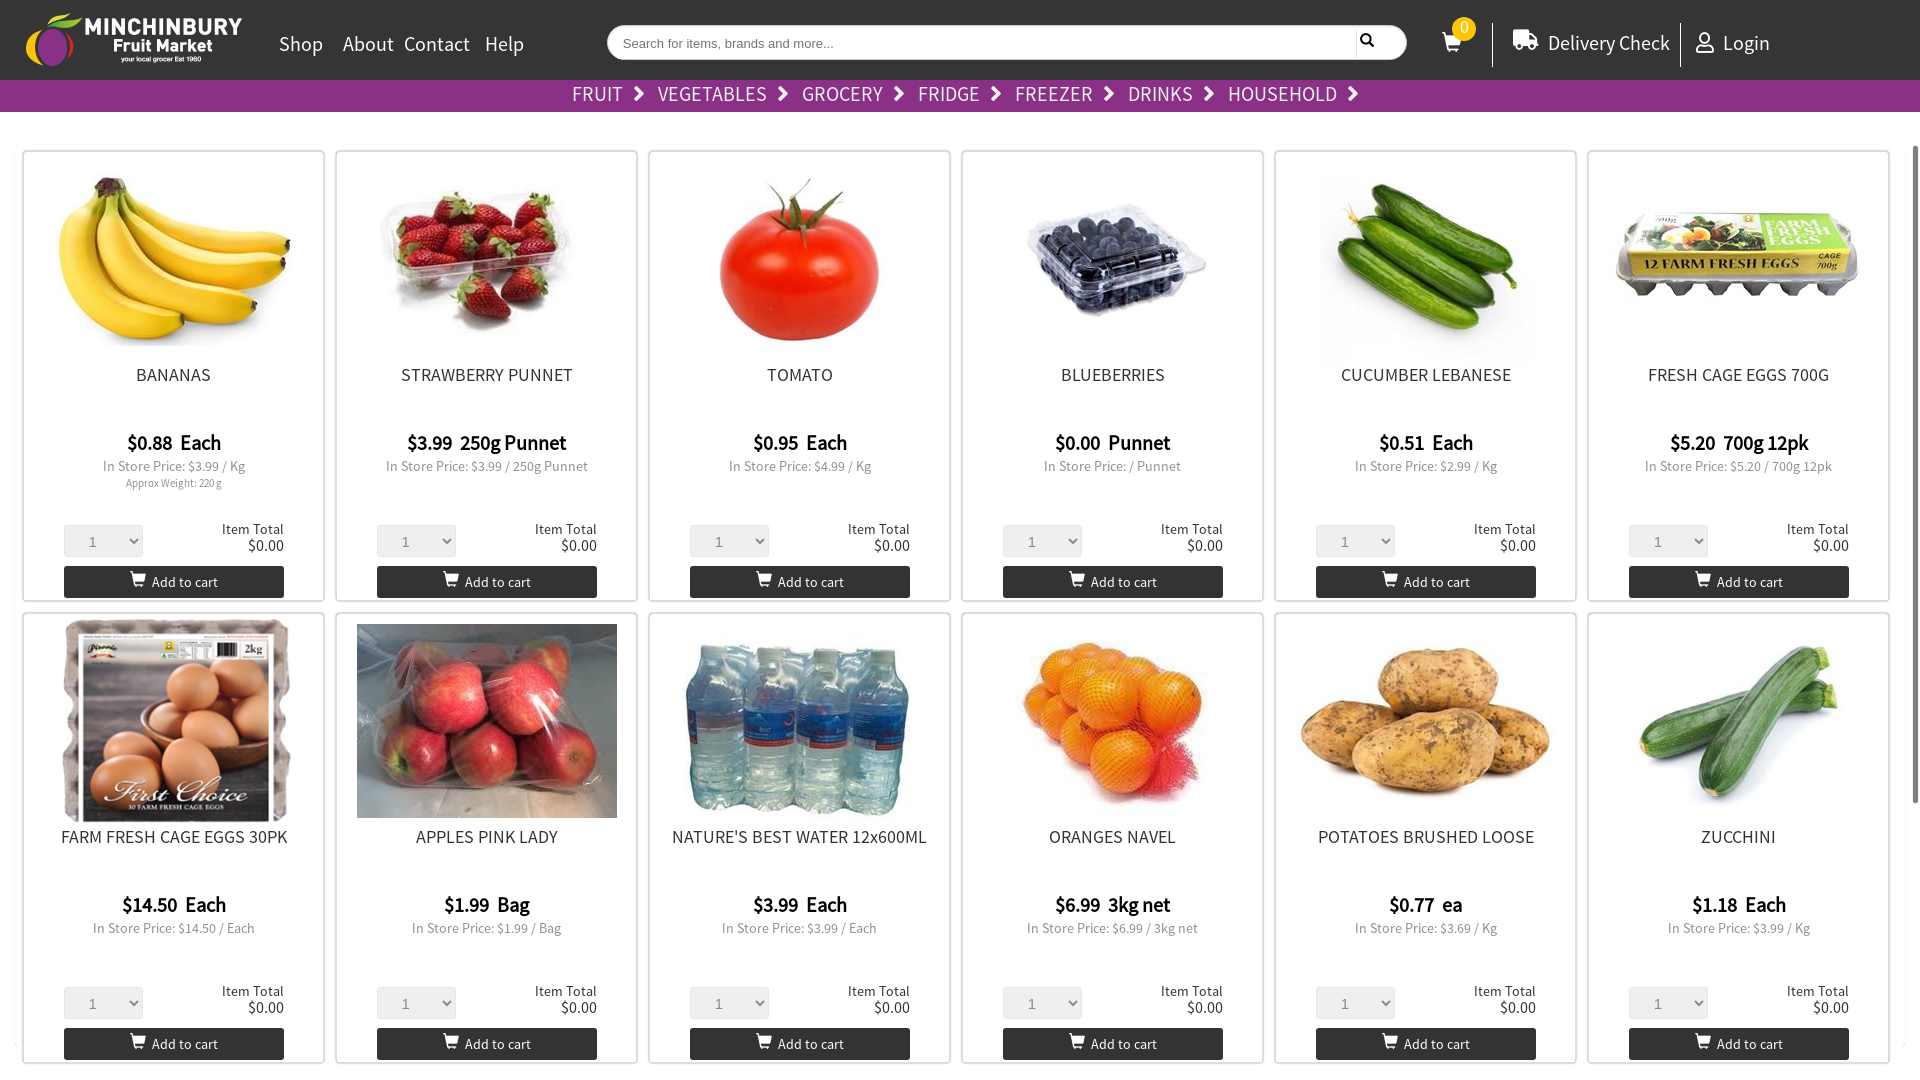  Describe the element at coordinates (858, 96) in the screenshot. I see `GROCERY` at that location.